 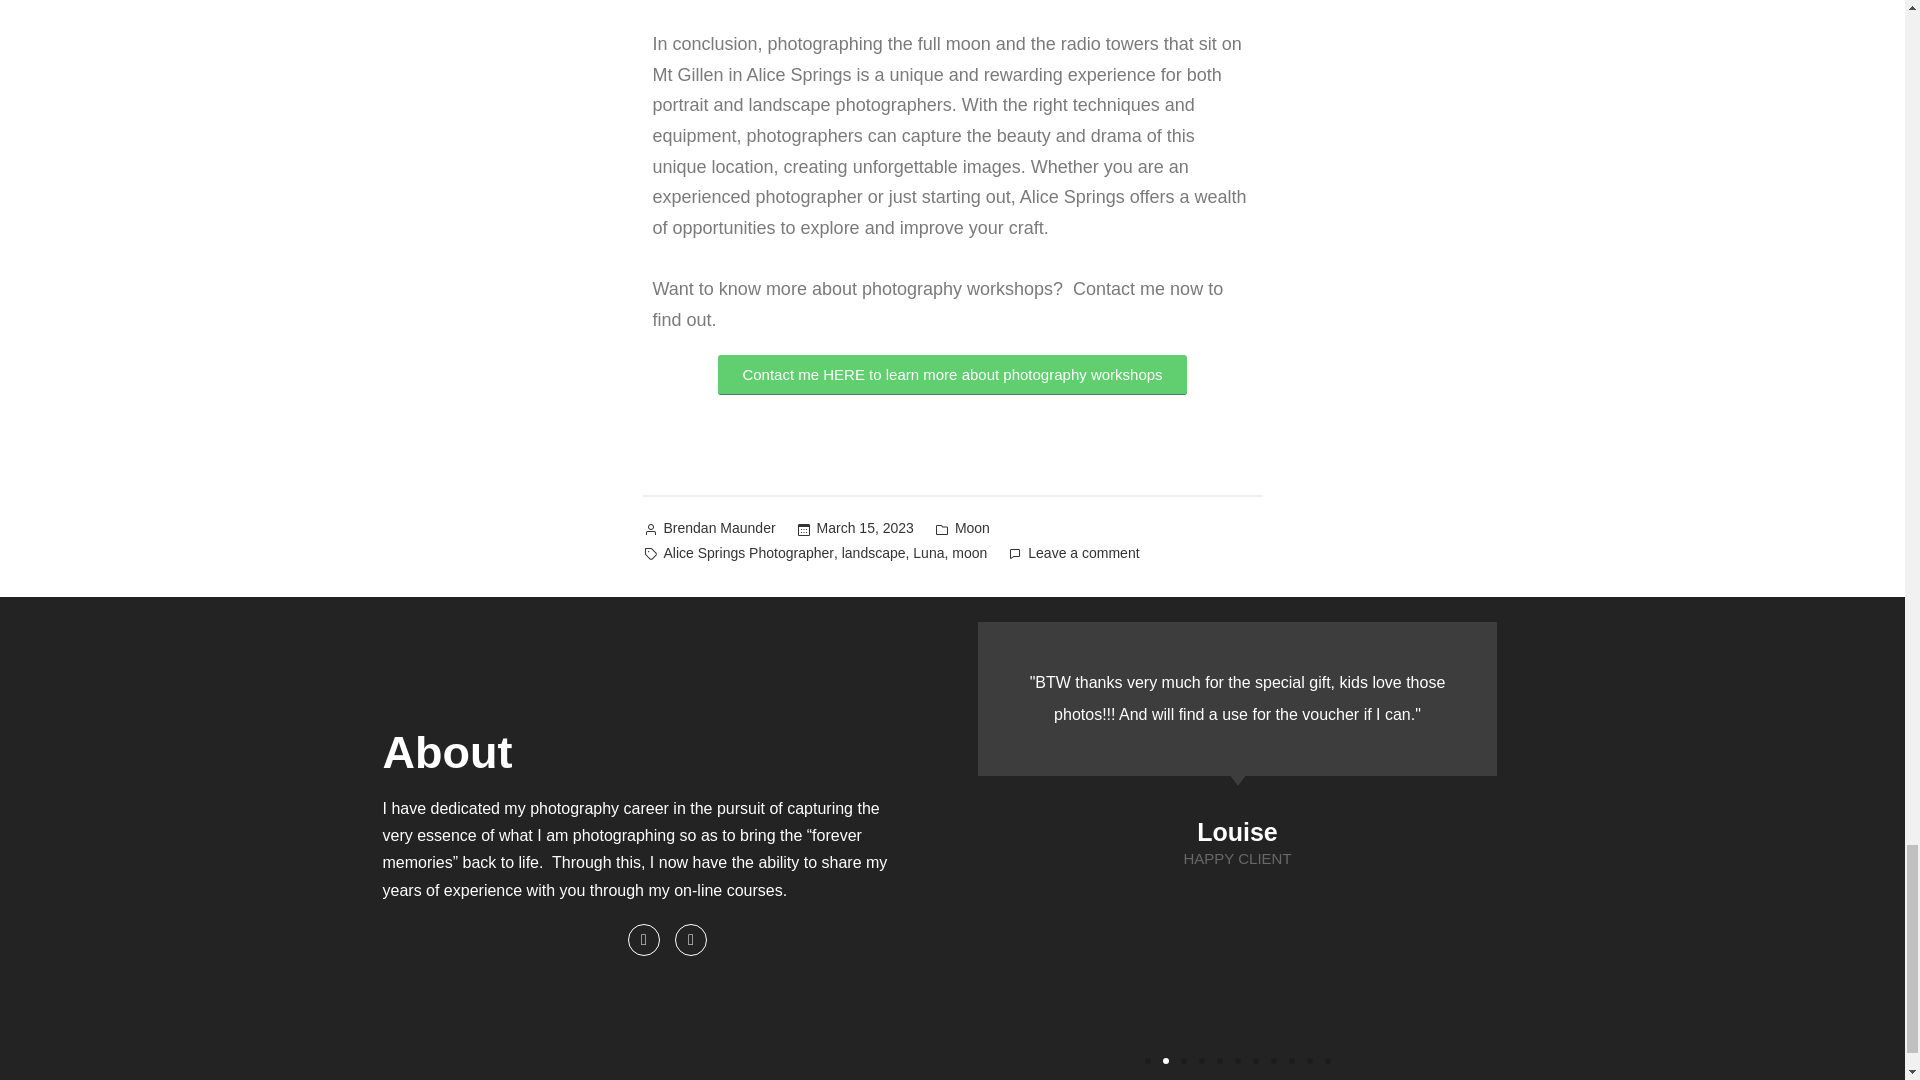 I want to click on moon, so click(x=969, y=554).